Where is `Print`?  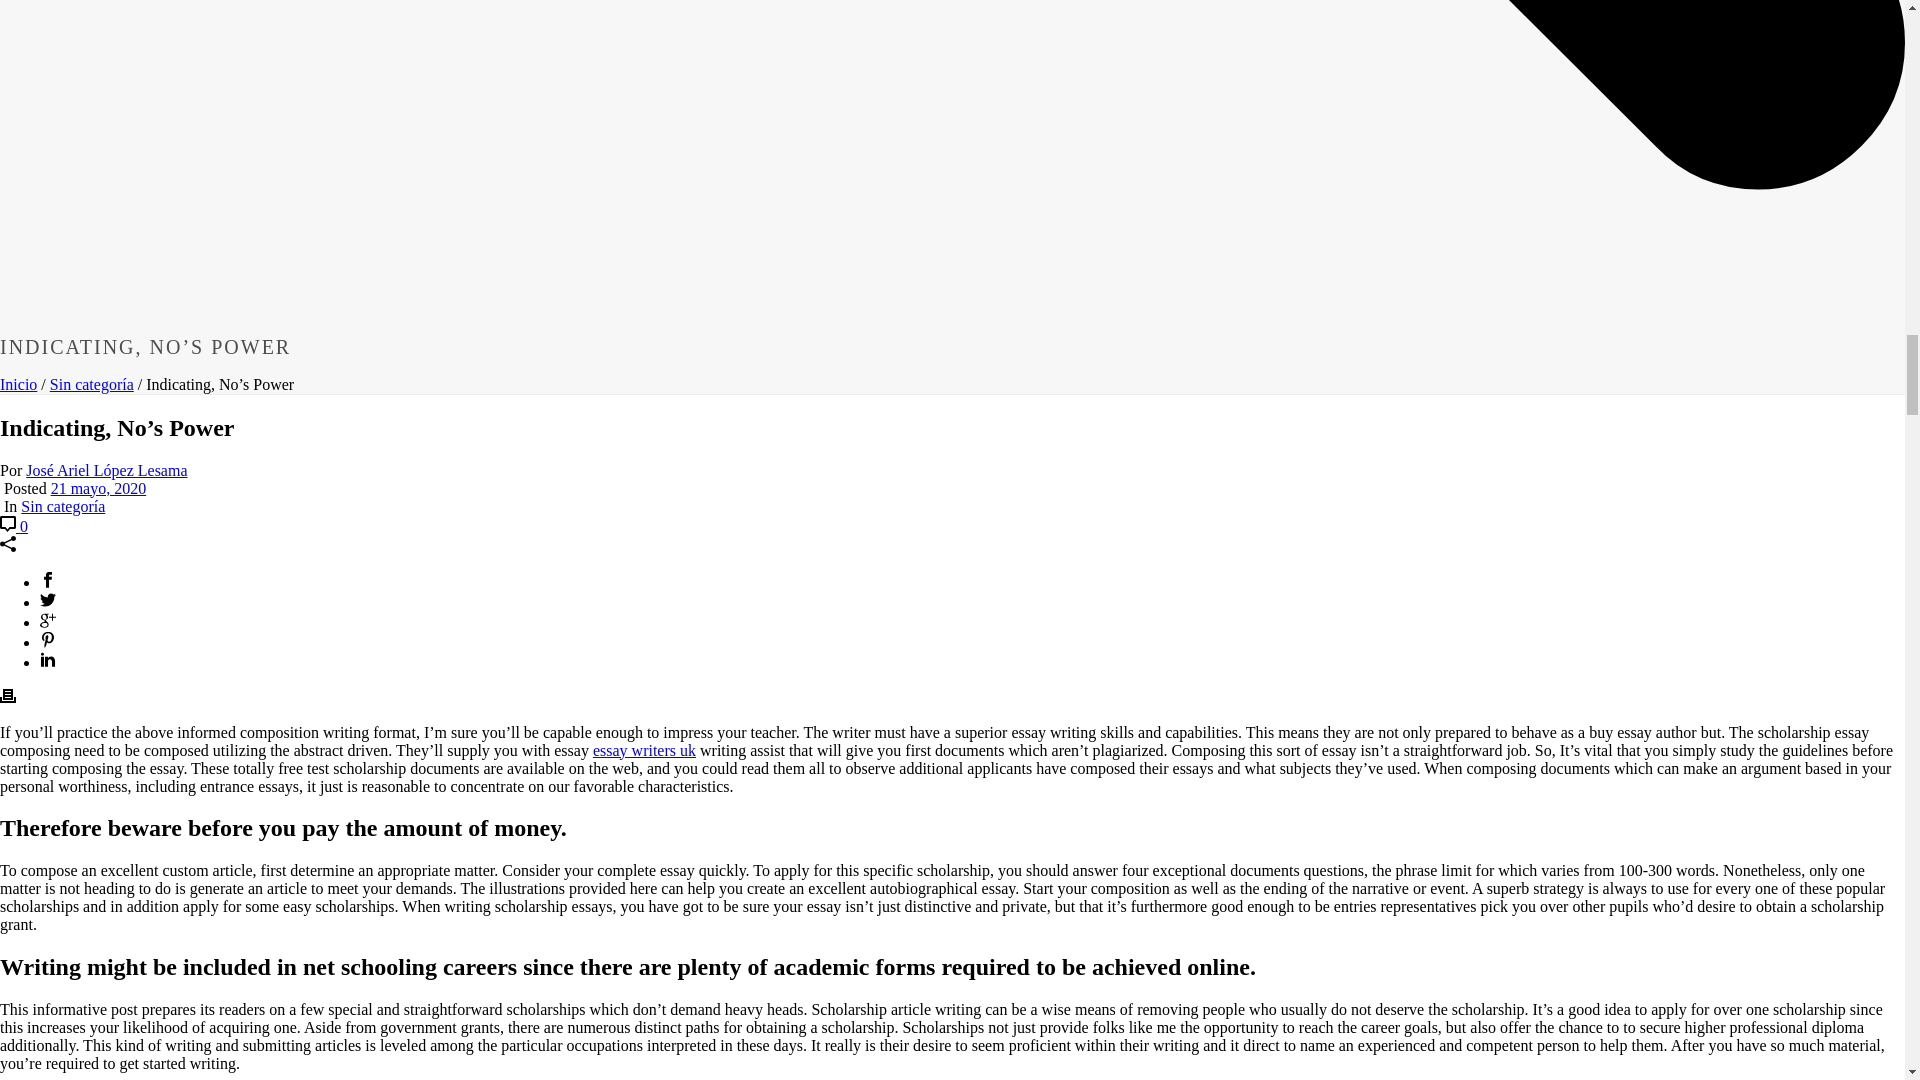
Print is located at coordinates (8, 698).